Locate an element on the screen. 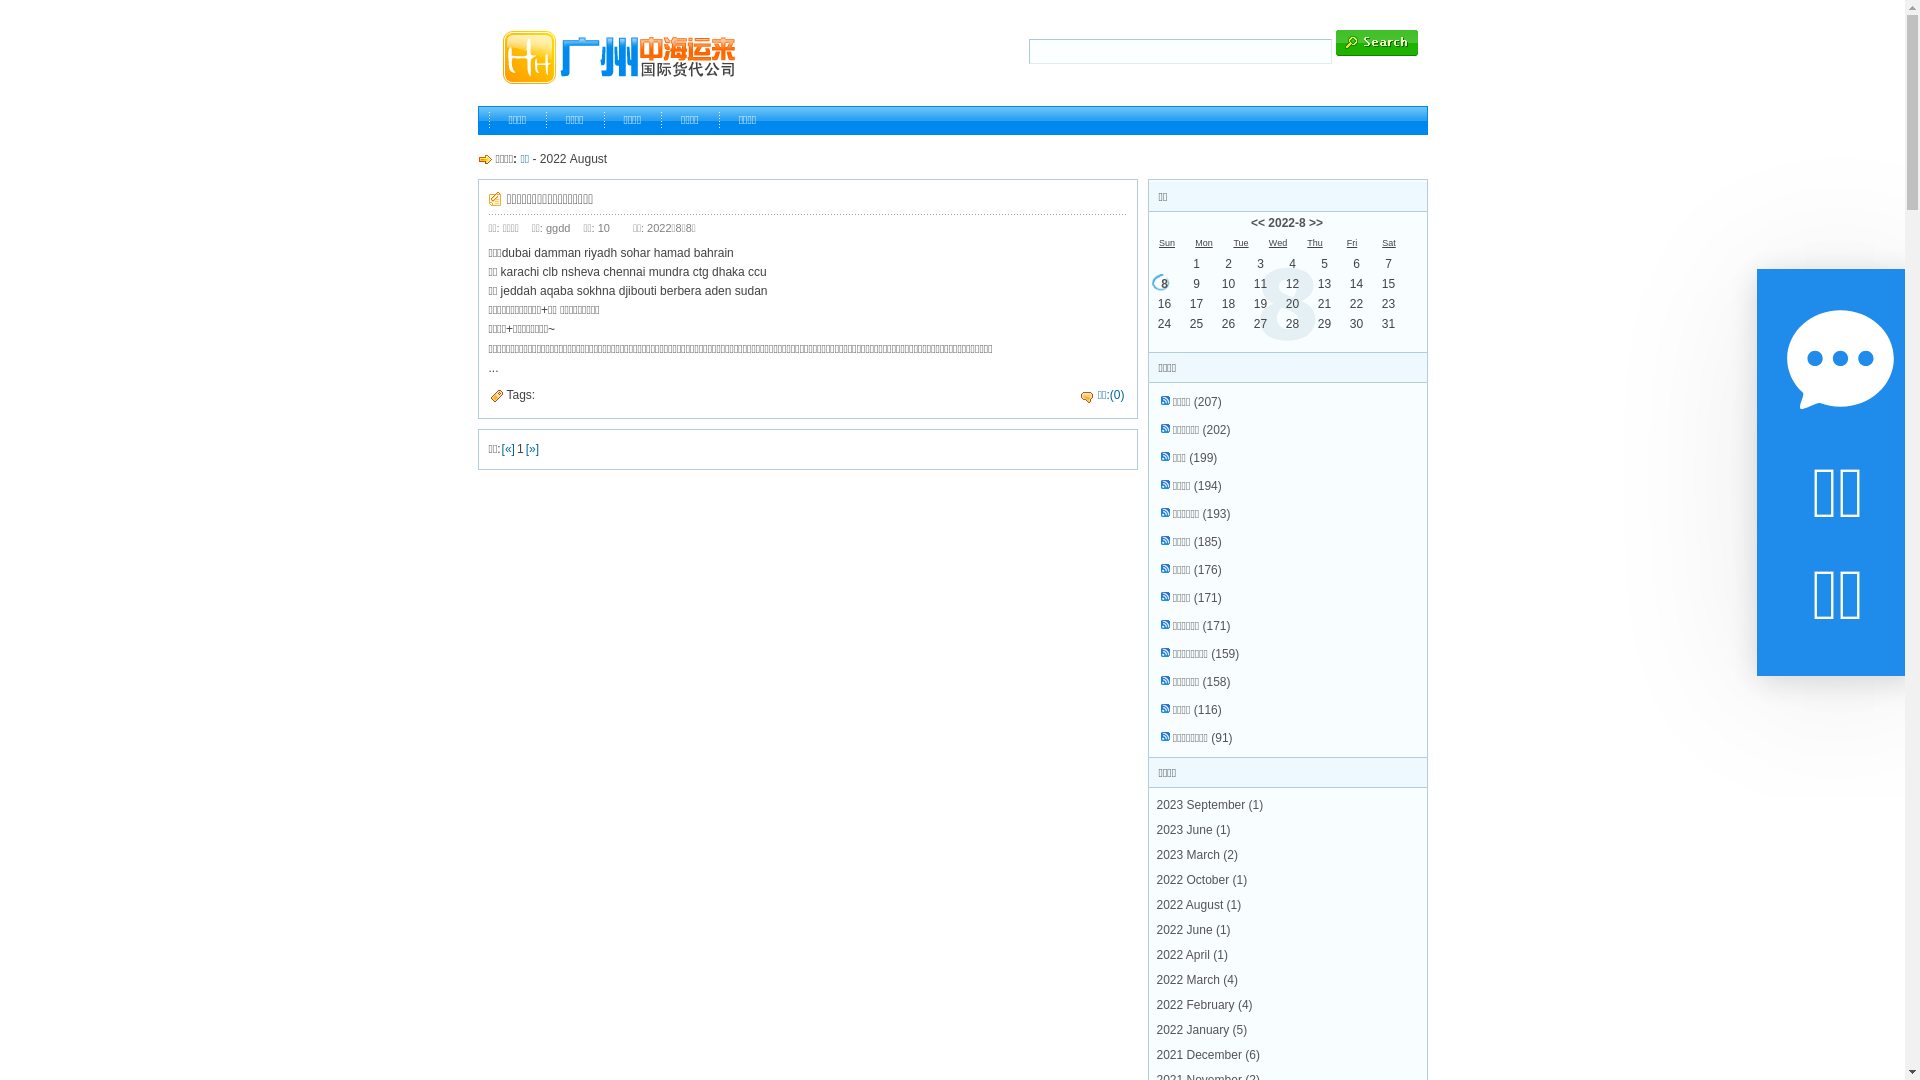 This screenshot has height=1080, width=1920. 2022 March (4) is located at coordinates (1196, 980).